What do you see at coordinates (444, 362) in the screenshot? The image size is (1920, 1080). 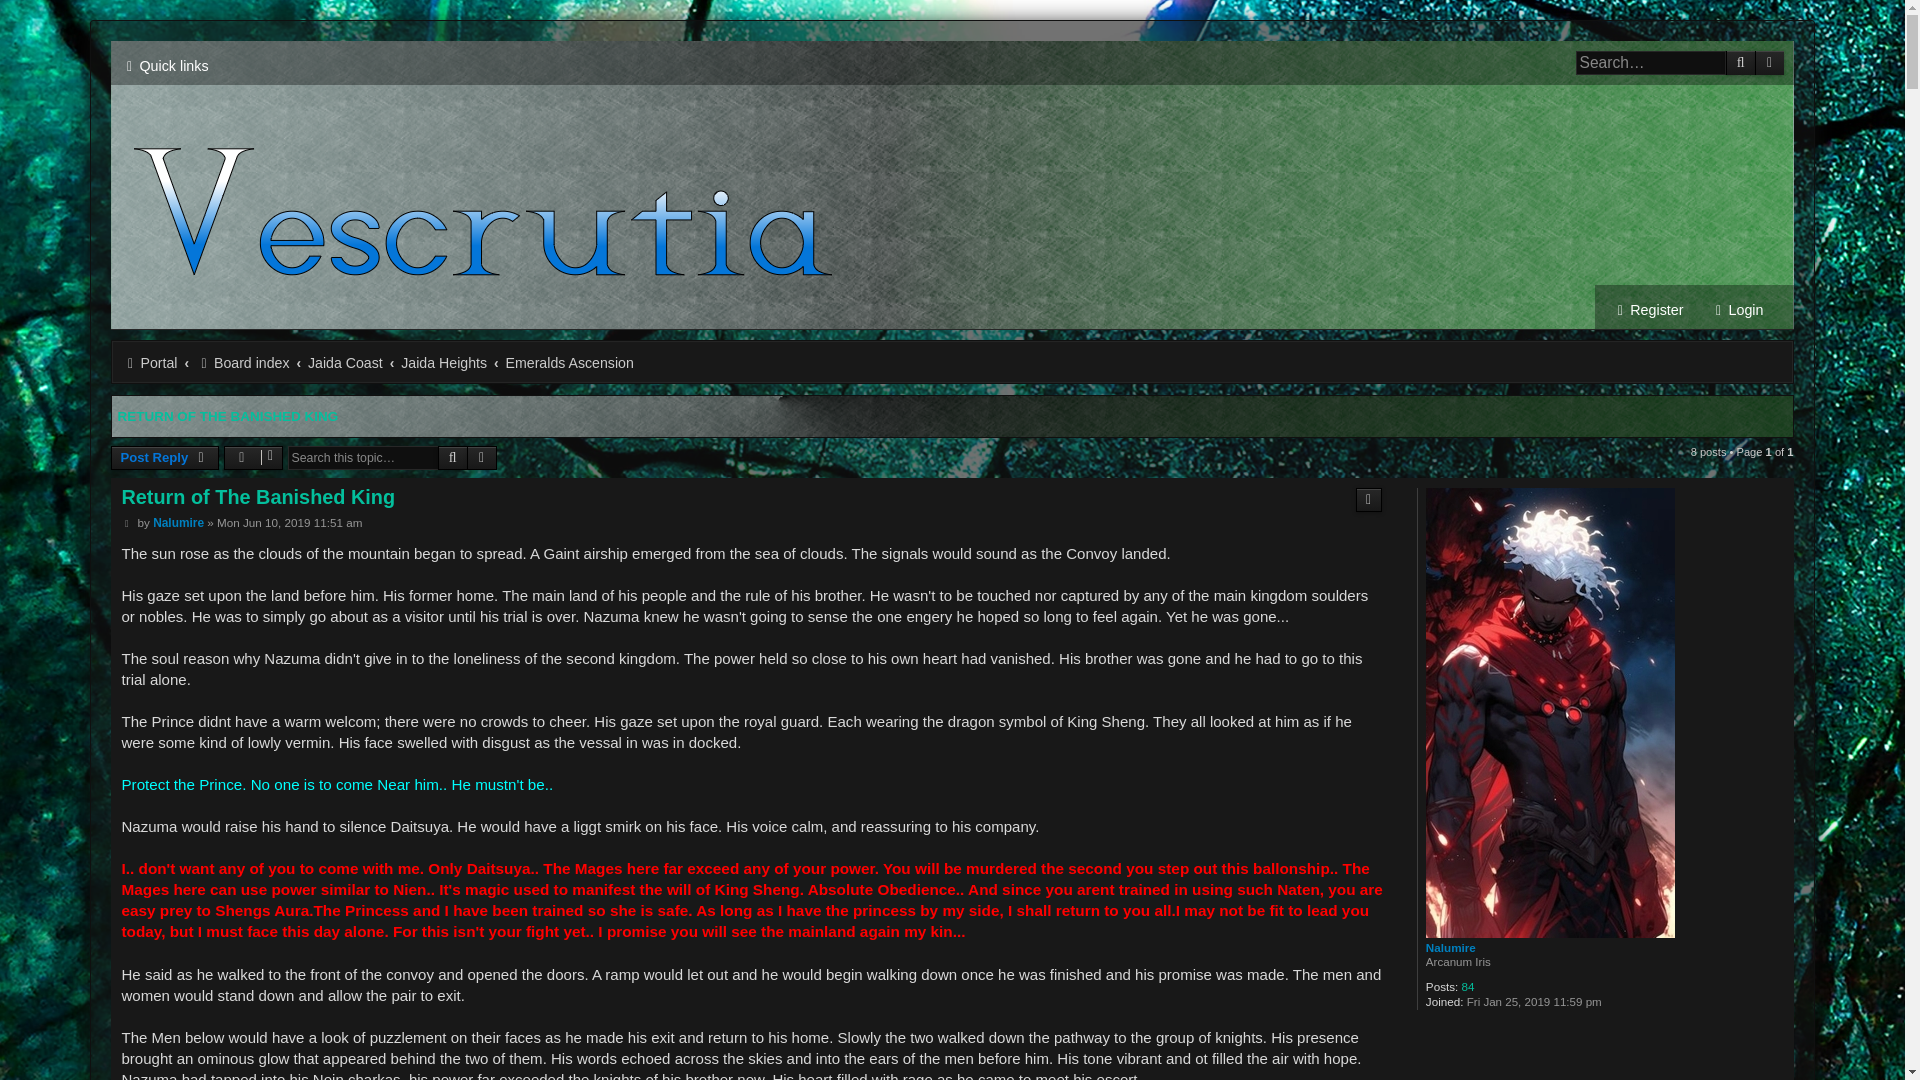 I see `Jaida Heights` at bounding box center [444, 362].